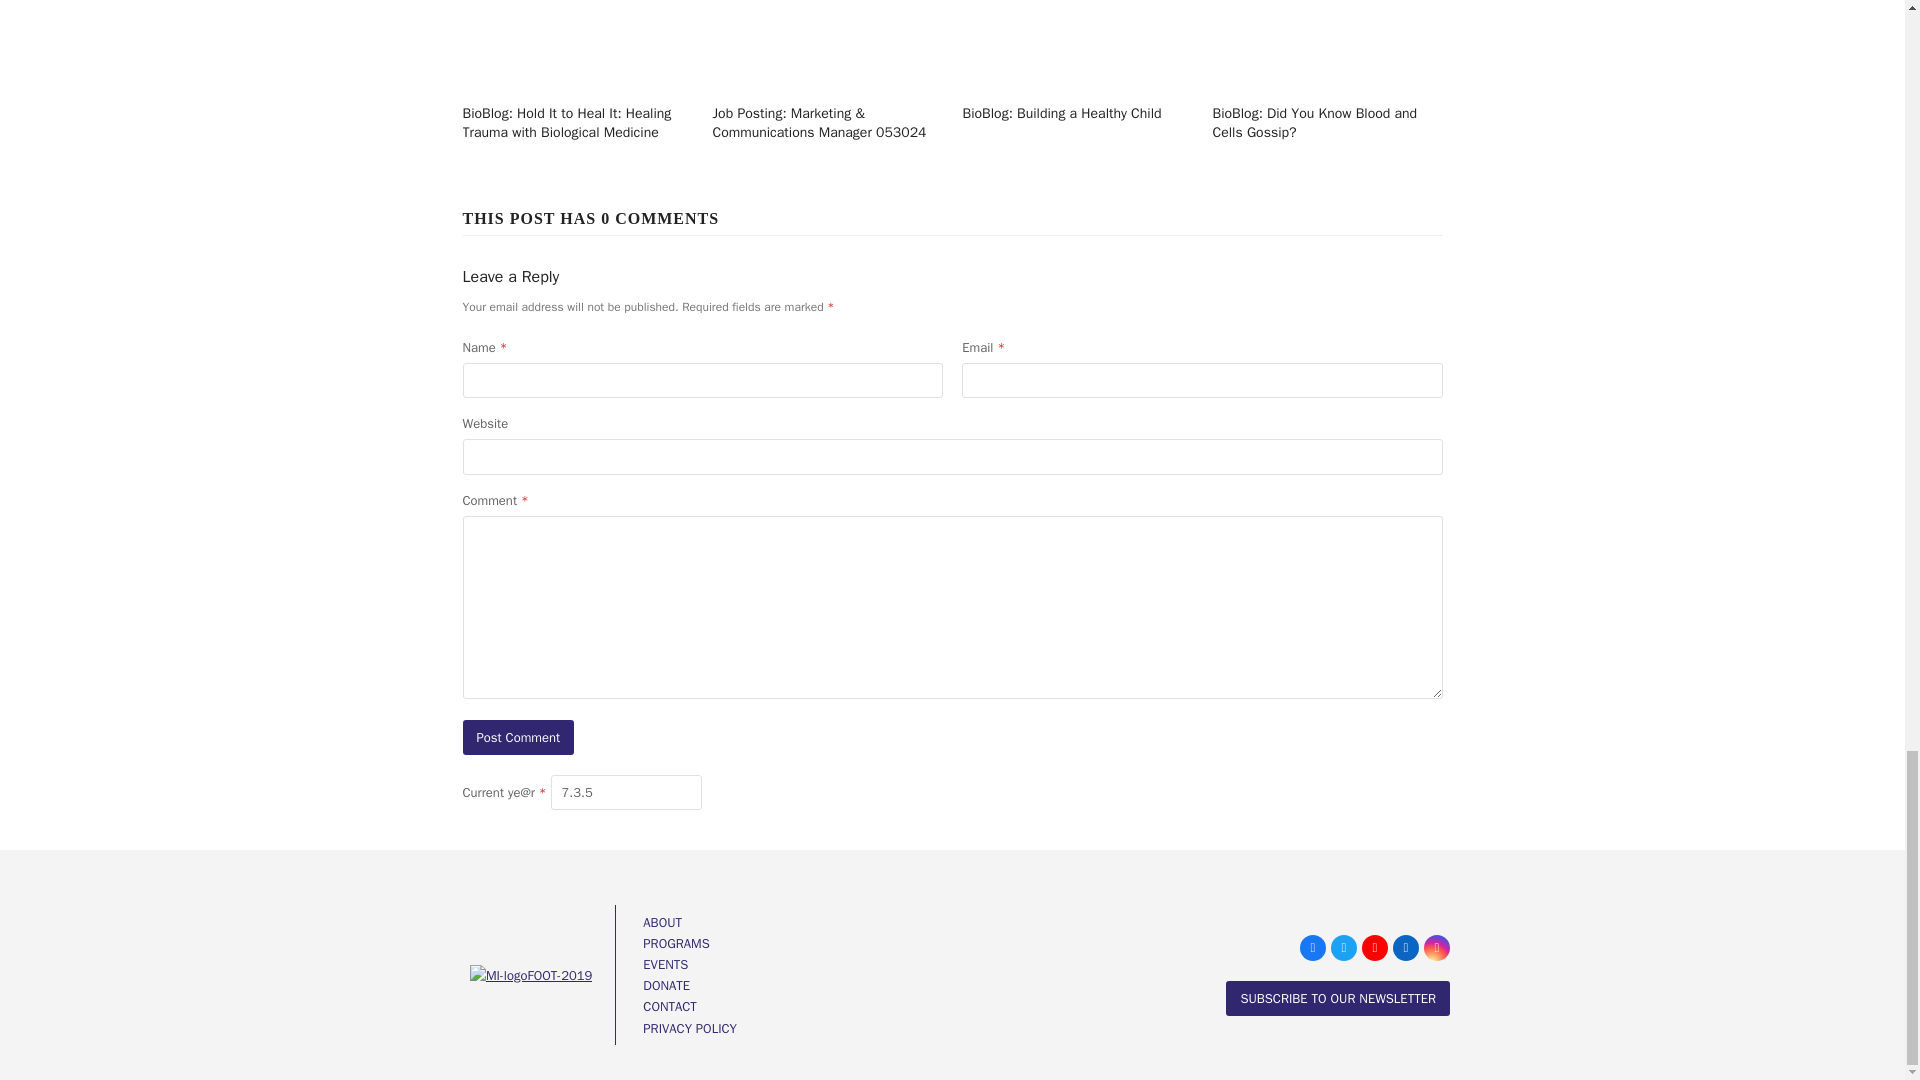  Describe the element at coordinates (1406, 948) in the screenshot. I see `LinkedIn` at that location.